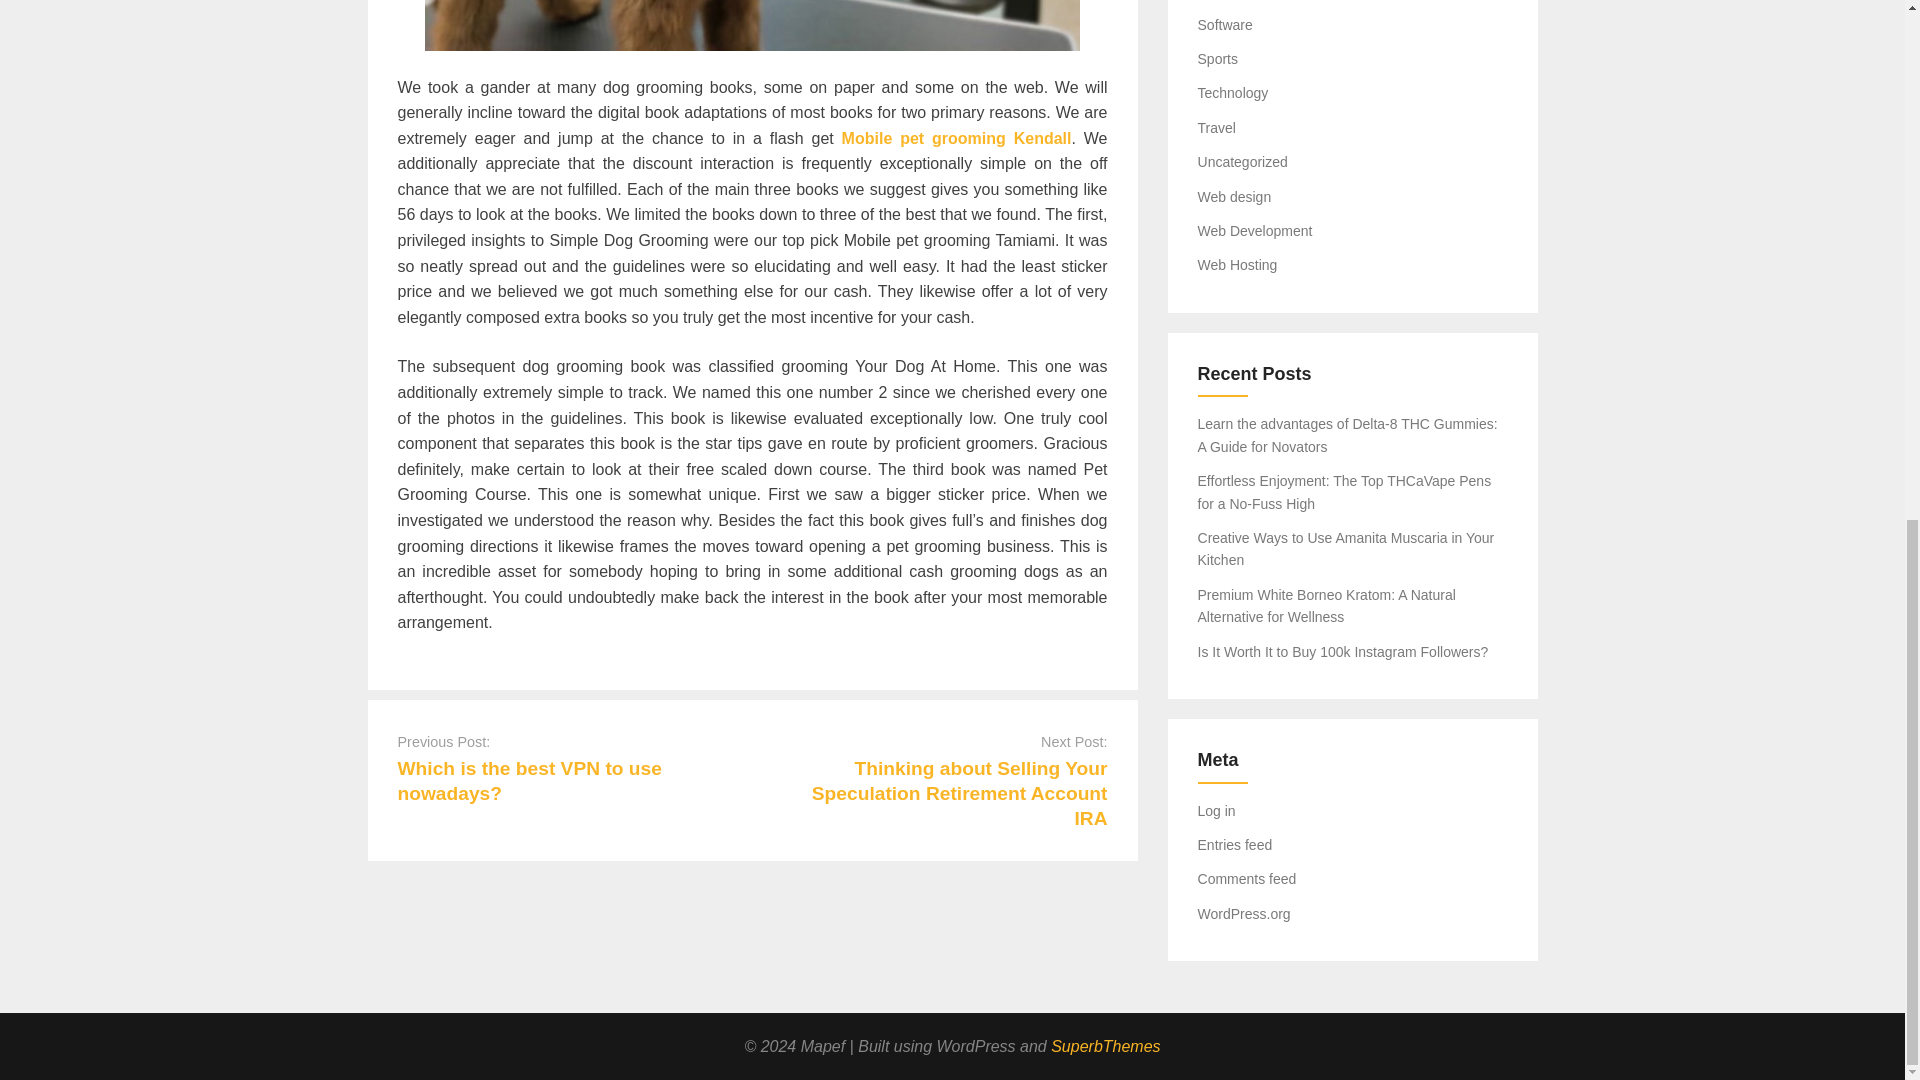  What do you see at coordinates (1226, 25) in the screenshot?
I see `Software` at bounding box center [1226, 25].